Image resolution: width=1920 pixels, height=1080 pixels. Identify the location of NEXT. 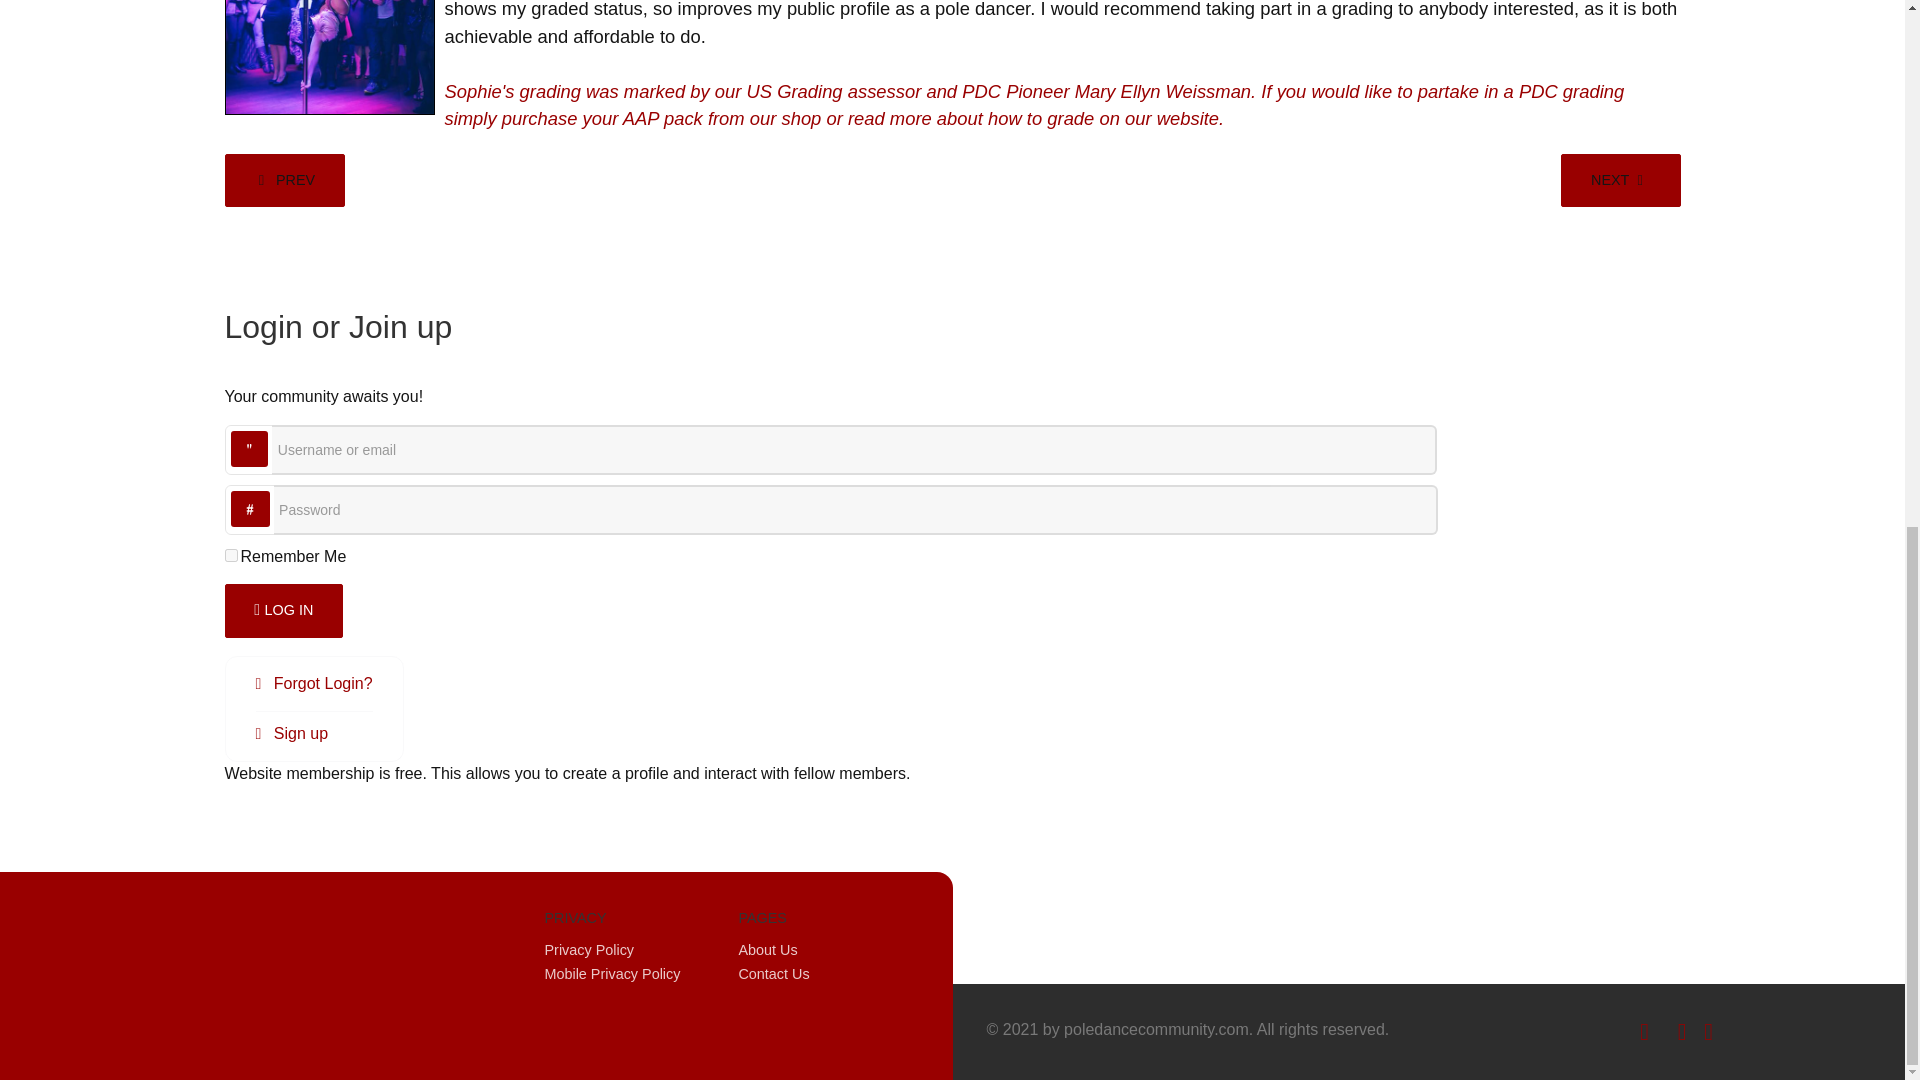
(1620, 181).